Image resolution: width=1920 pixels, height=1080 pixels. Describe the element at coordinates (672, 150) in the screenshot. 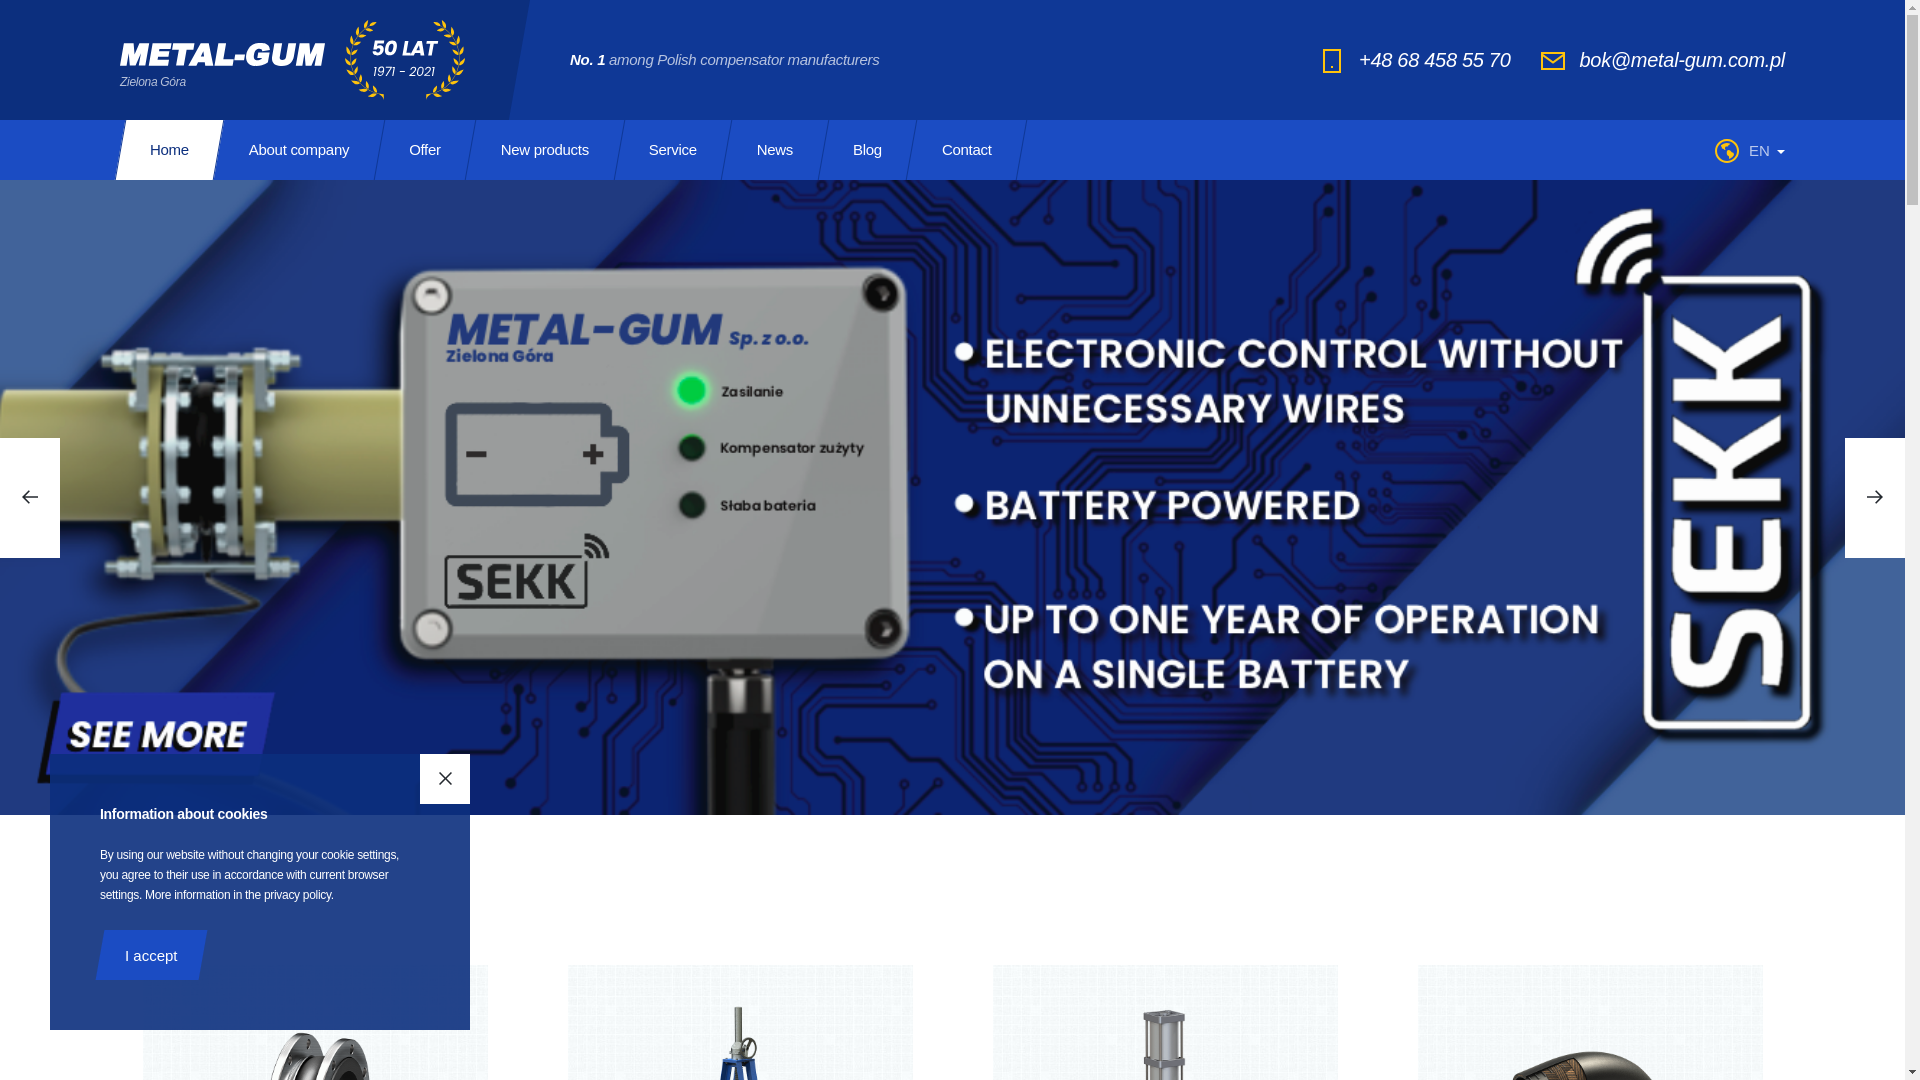

I see `Service` at that location.